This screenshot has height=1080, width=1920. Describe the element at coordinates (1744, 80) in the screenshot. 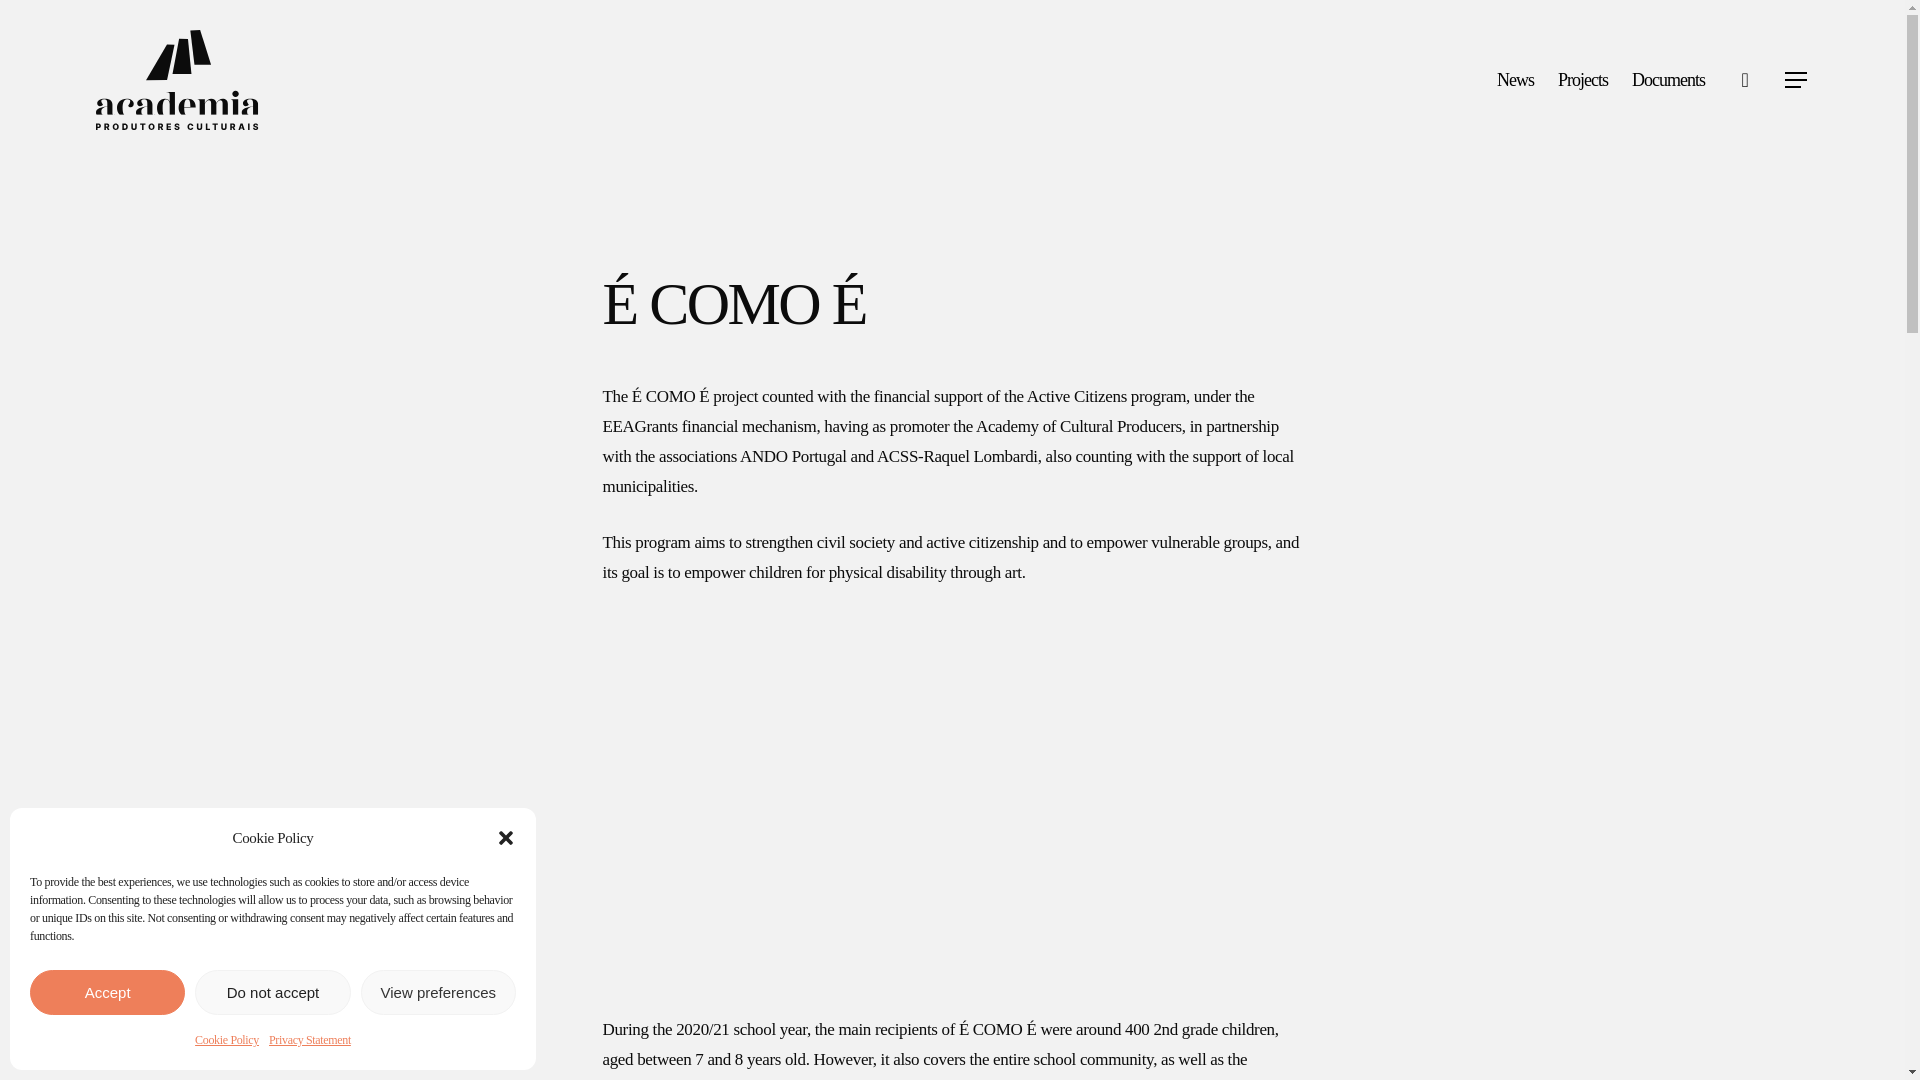

I see `search` at that location.